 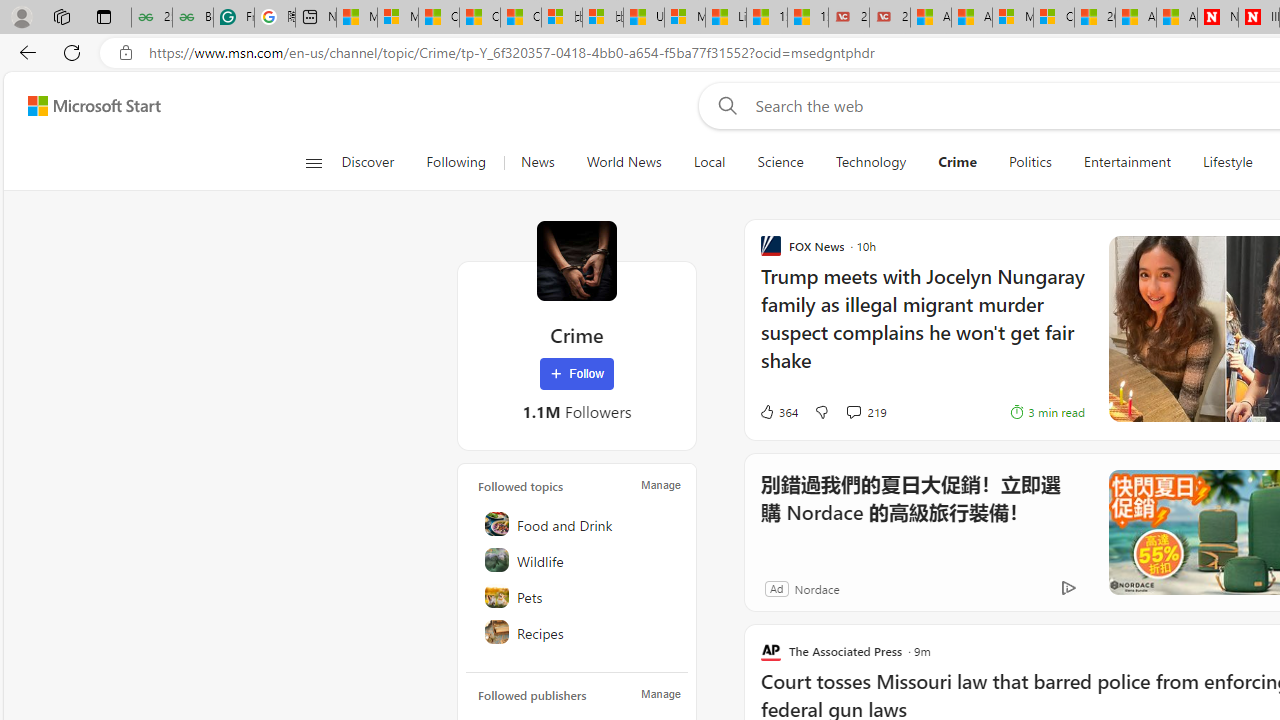 I want to click on 15 Ways Modern Life Contradicts the Teachings of Jesus, so click(x=808, y=18).